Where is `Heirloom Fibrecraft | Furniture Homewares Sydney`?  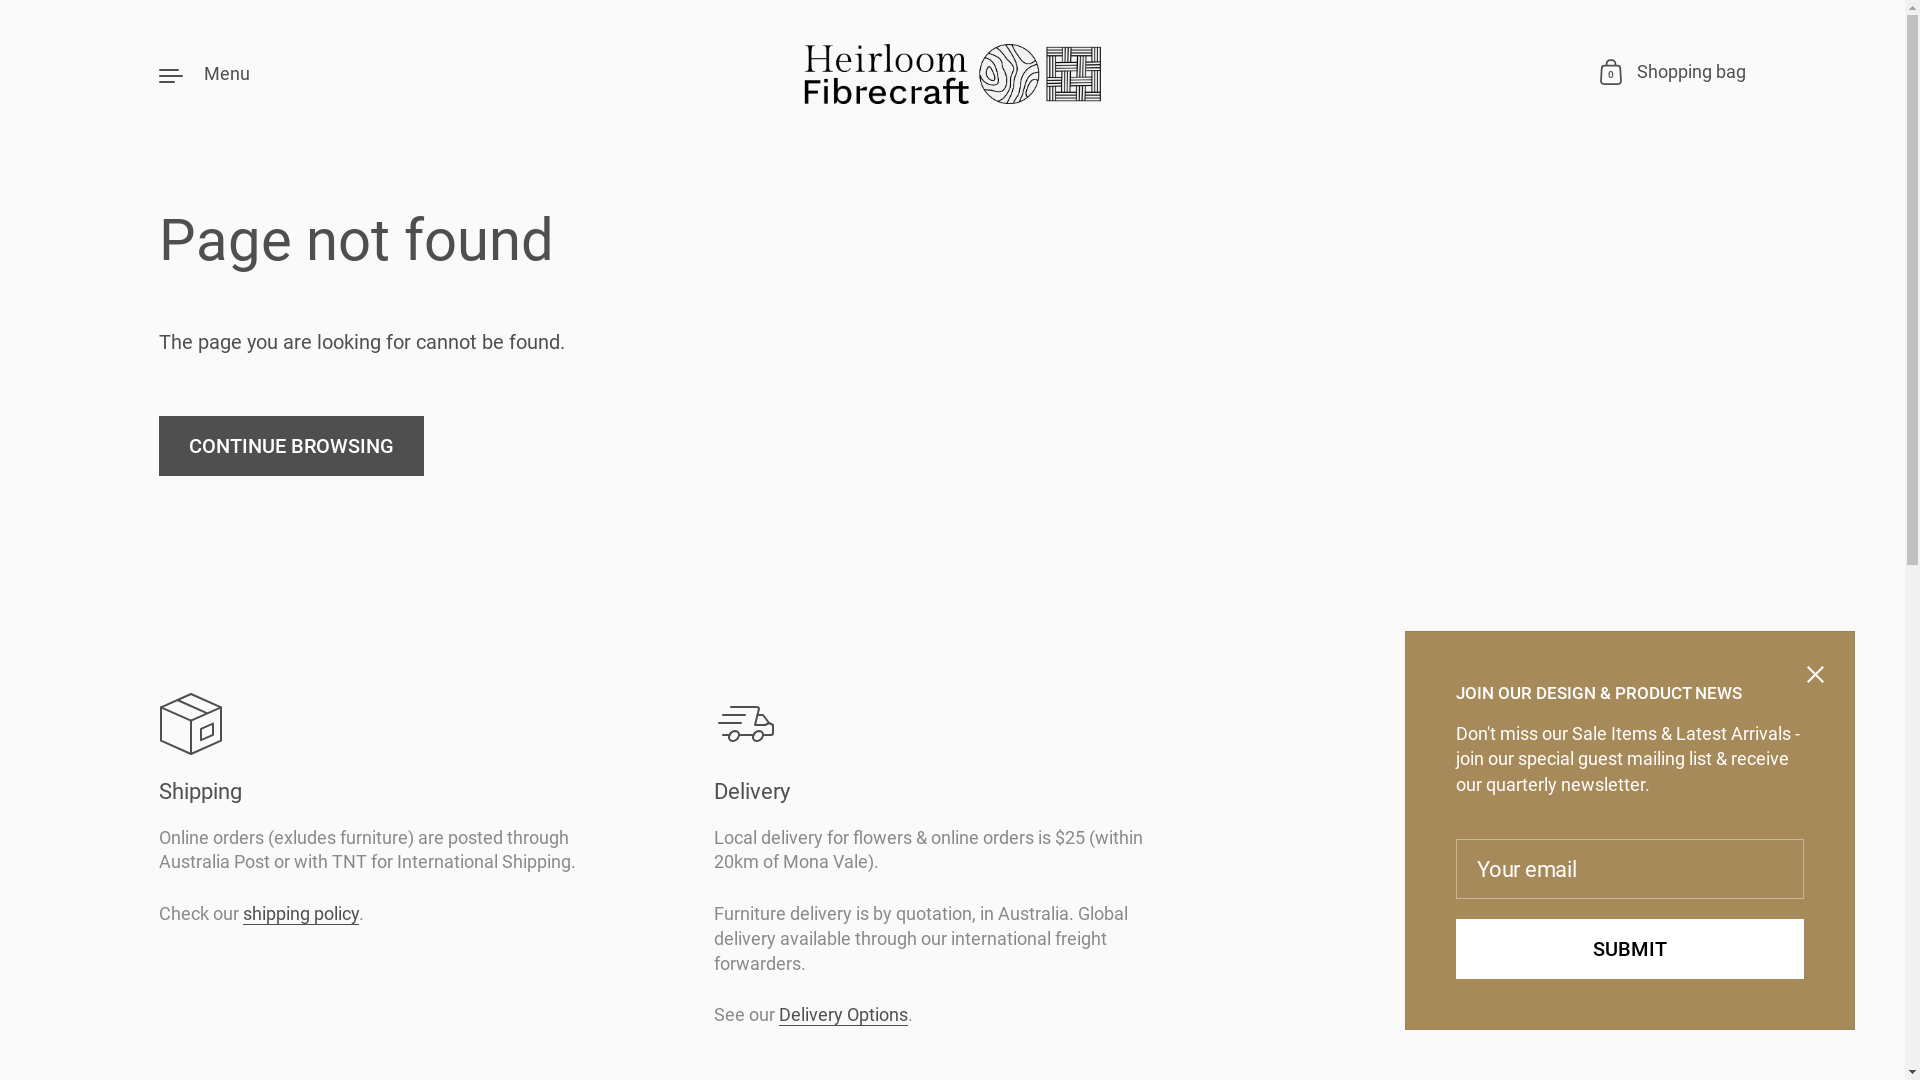
Heirloom Fibrecraft | Furniture Homewares Sydney is located at coordinates (952, 74).